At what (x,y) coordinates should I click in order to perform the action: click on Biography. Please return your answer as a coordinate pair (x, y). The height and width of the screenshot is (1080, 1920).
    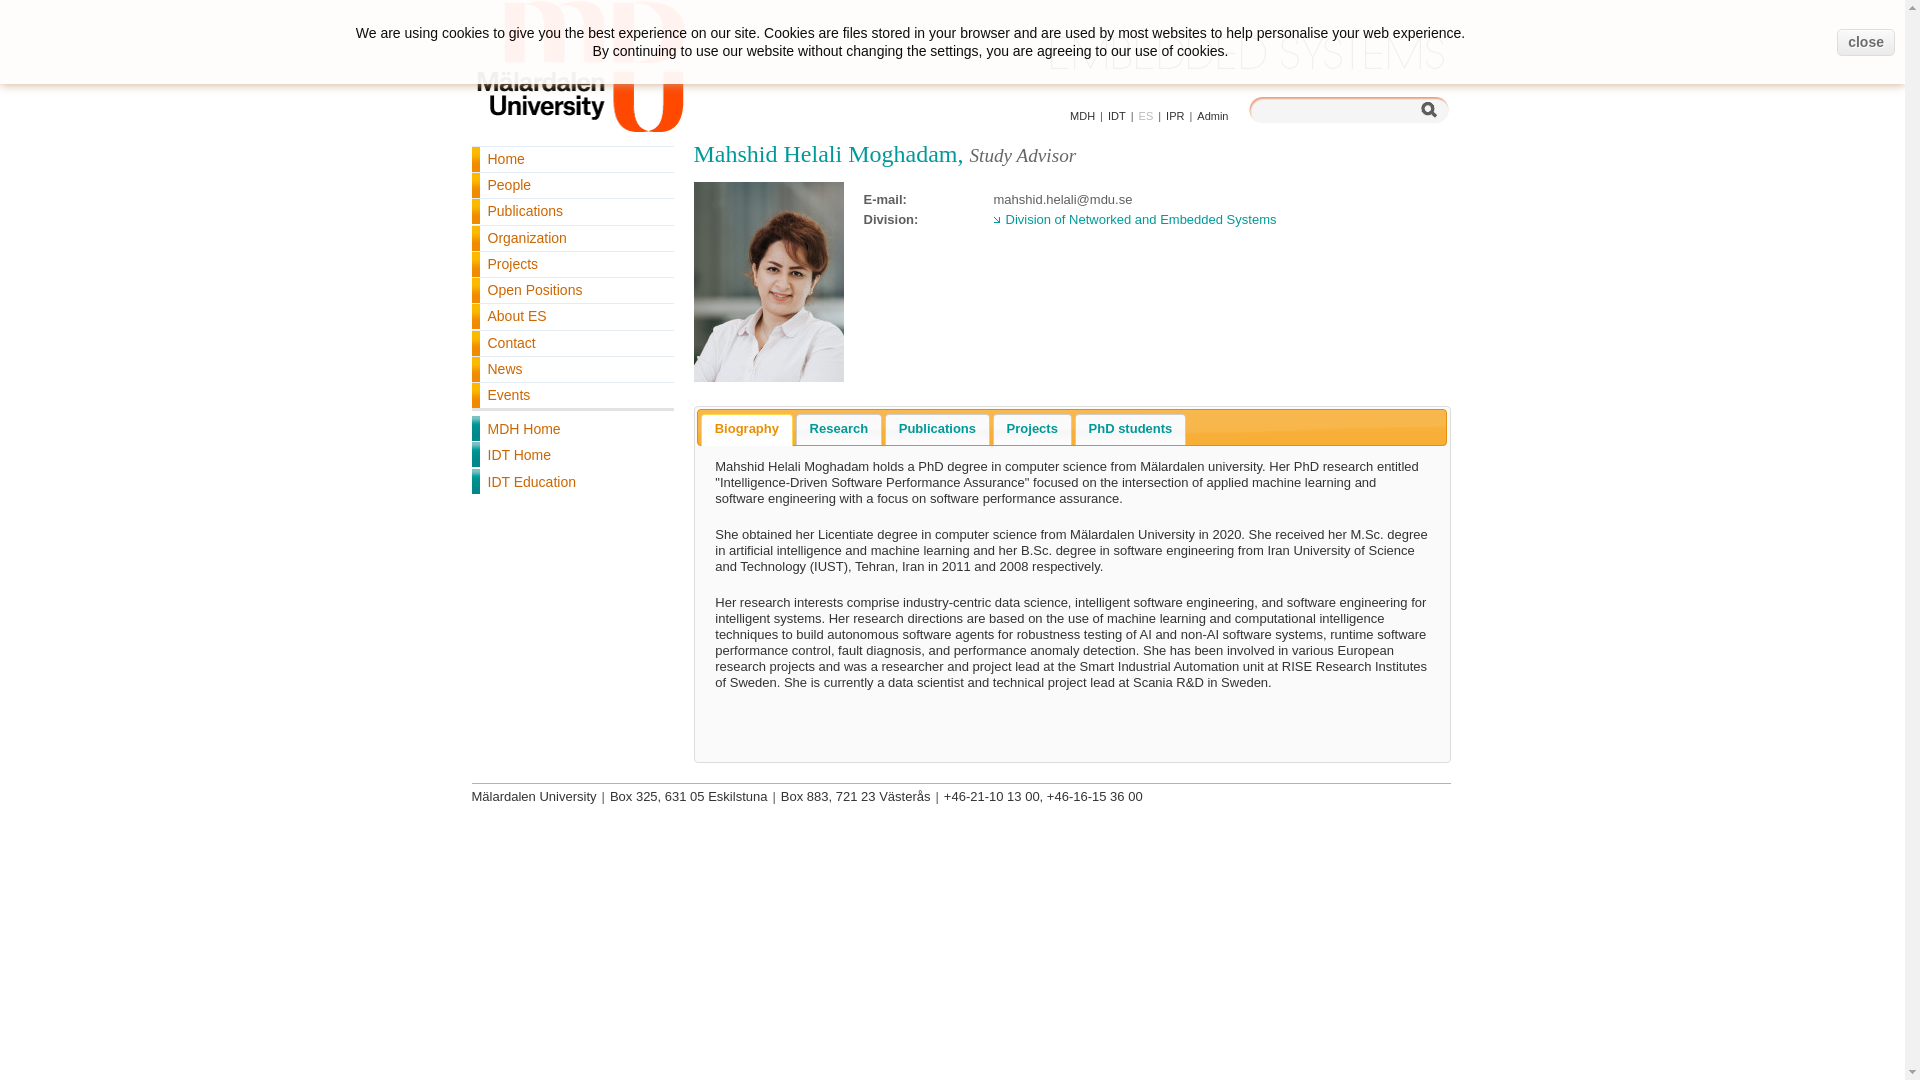
    Looking at the image, I should click on (746, 429).